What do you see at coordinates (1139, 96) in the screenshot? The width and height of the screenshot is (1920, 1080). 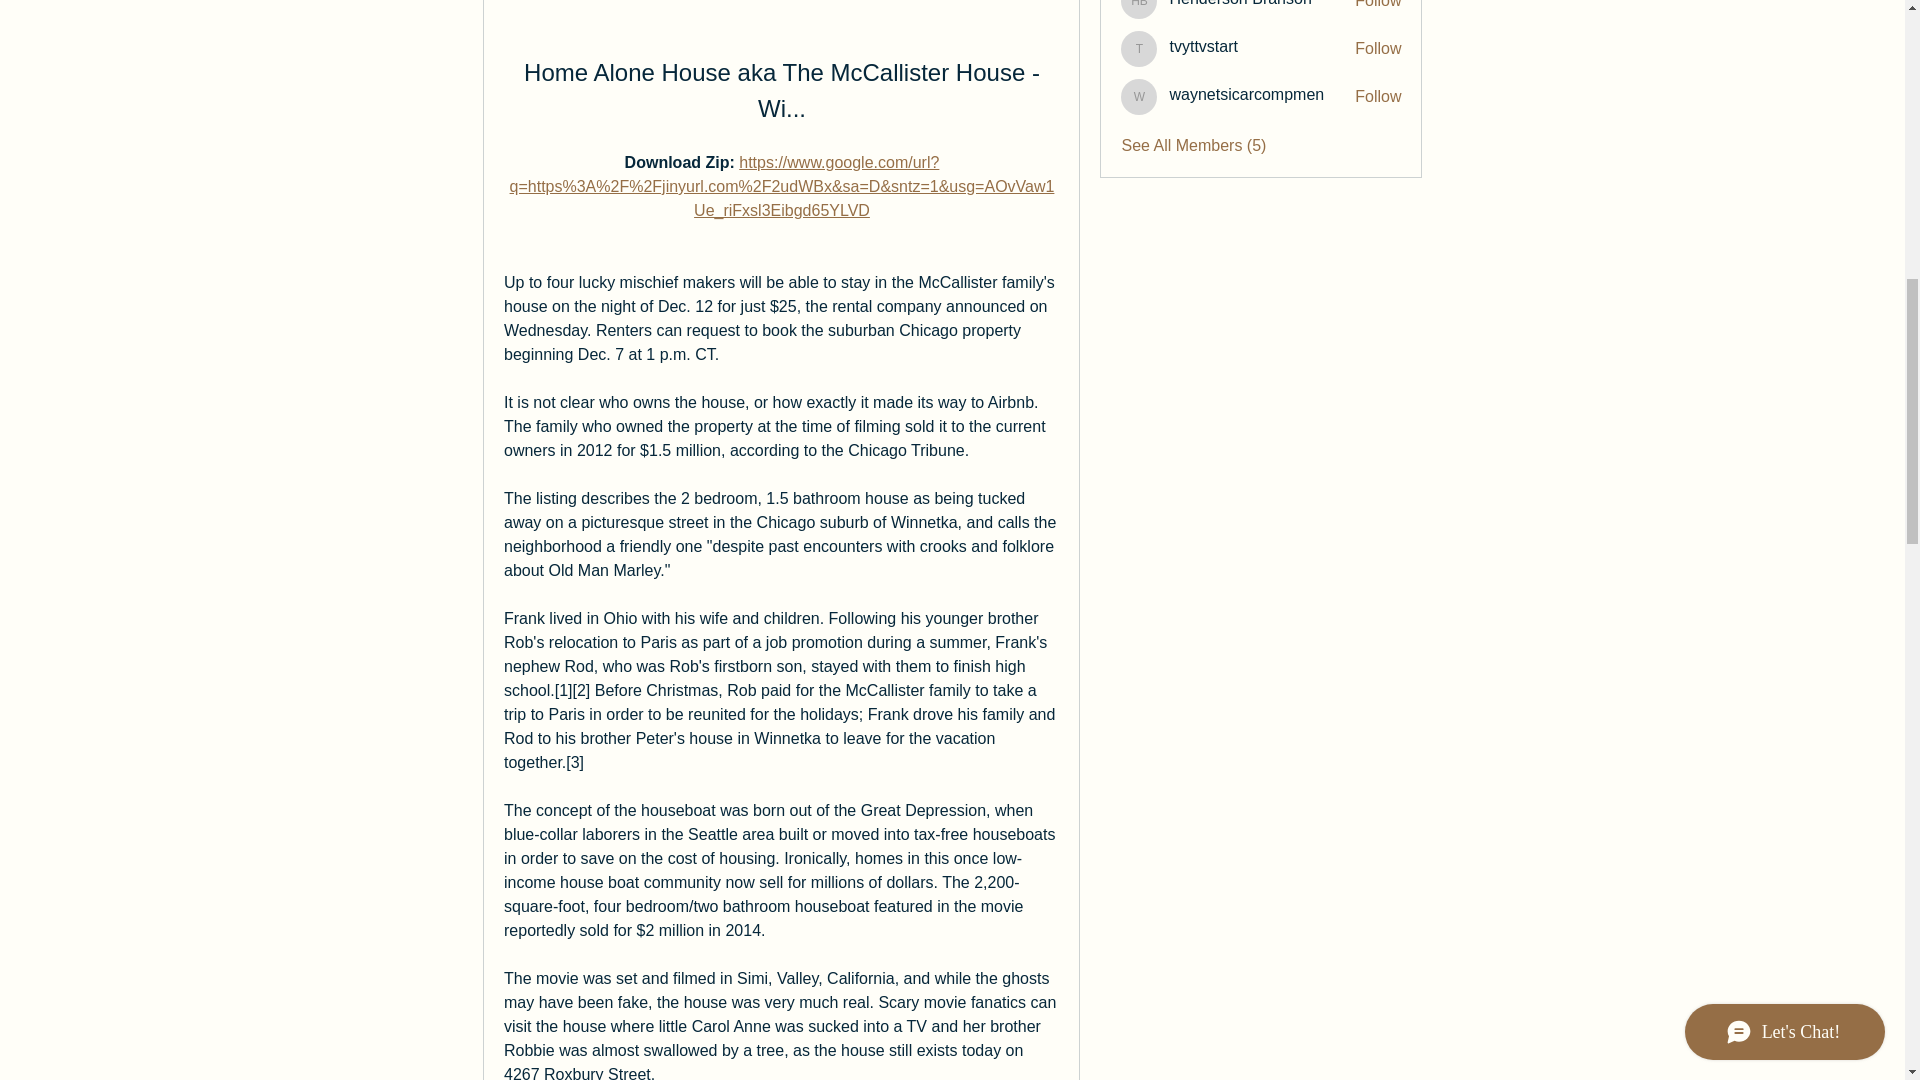 I see `waynetsicarcompmen` at bounding box center [1139, 96].